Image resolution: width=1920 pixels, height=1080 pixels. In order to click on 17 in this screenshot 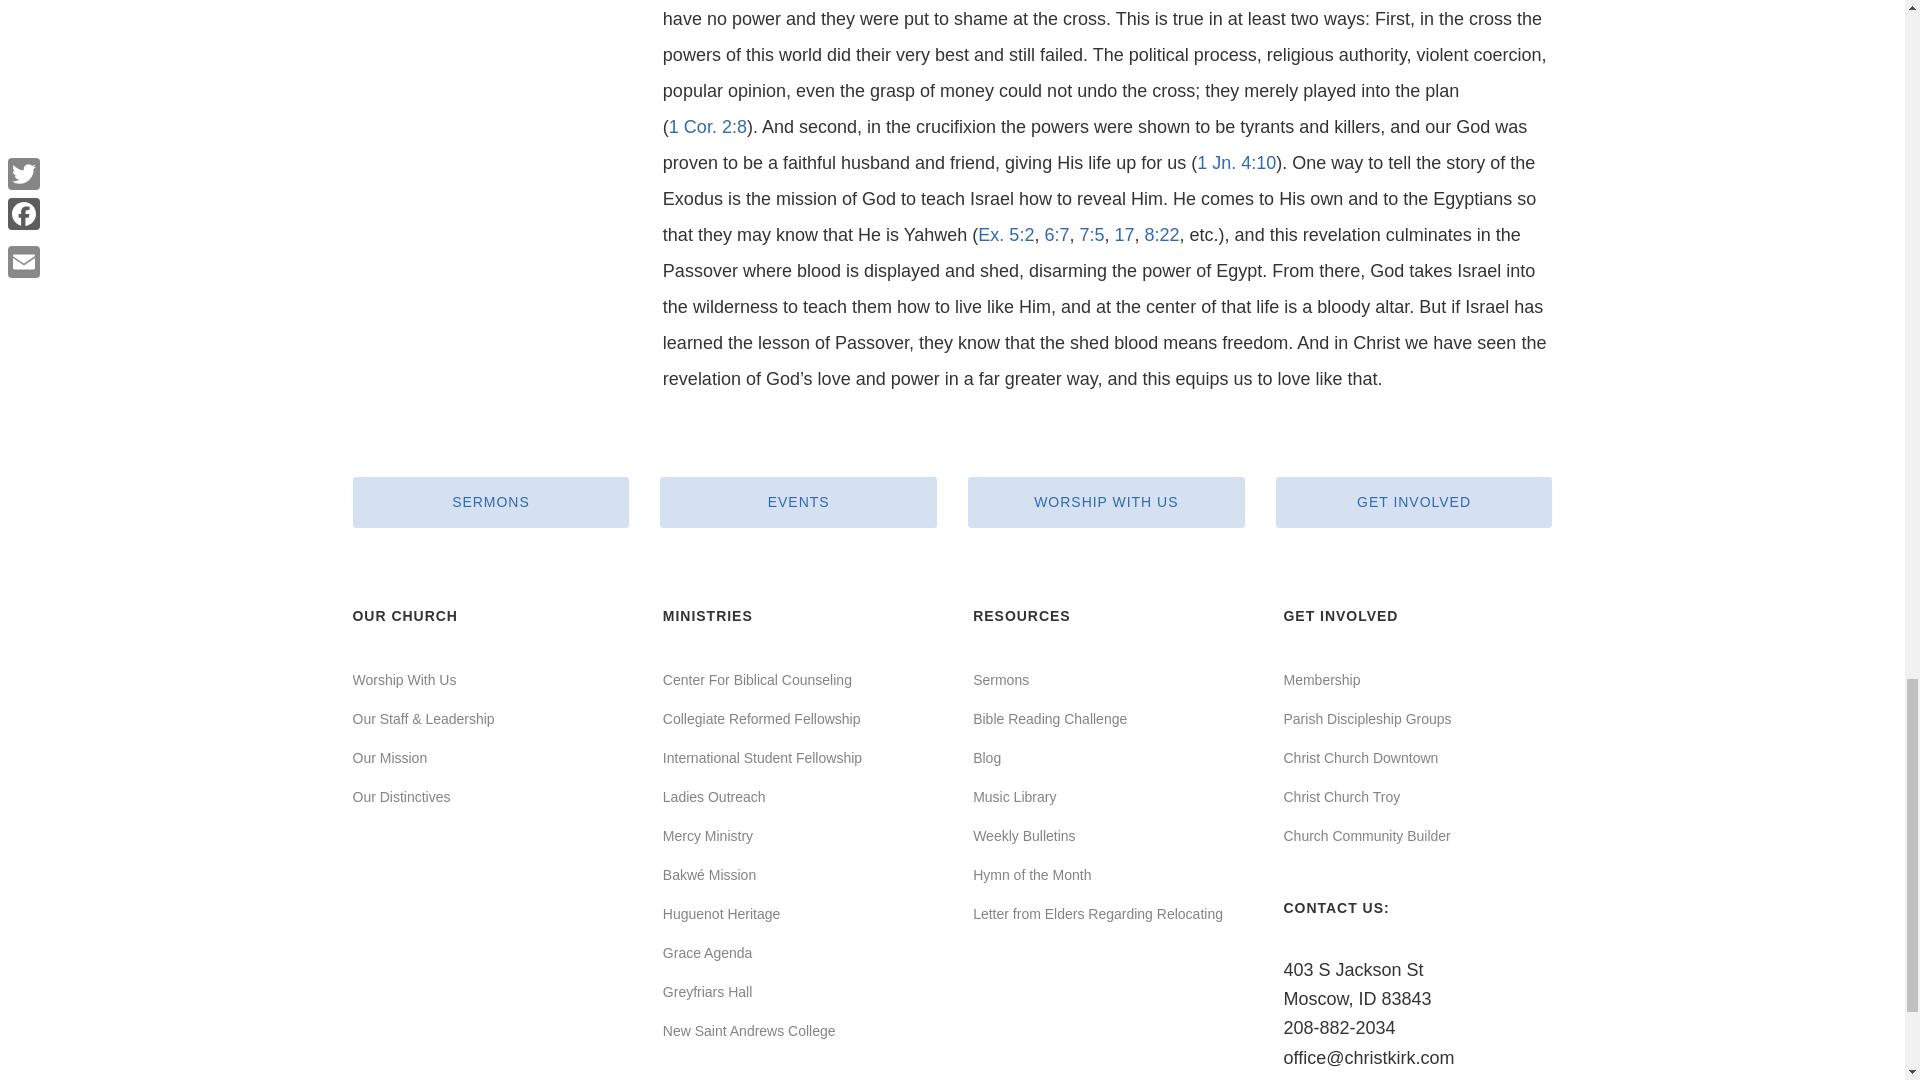, I will do `click(1124, 234)`.